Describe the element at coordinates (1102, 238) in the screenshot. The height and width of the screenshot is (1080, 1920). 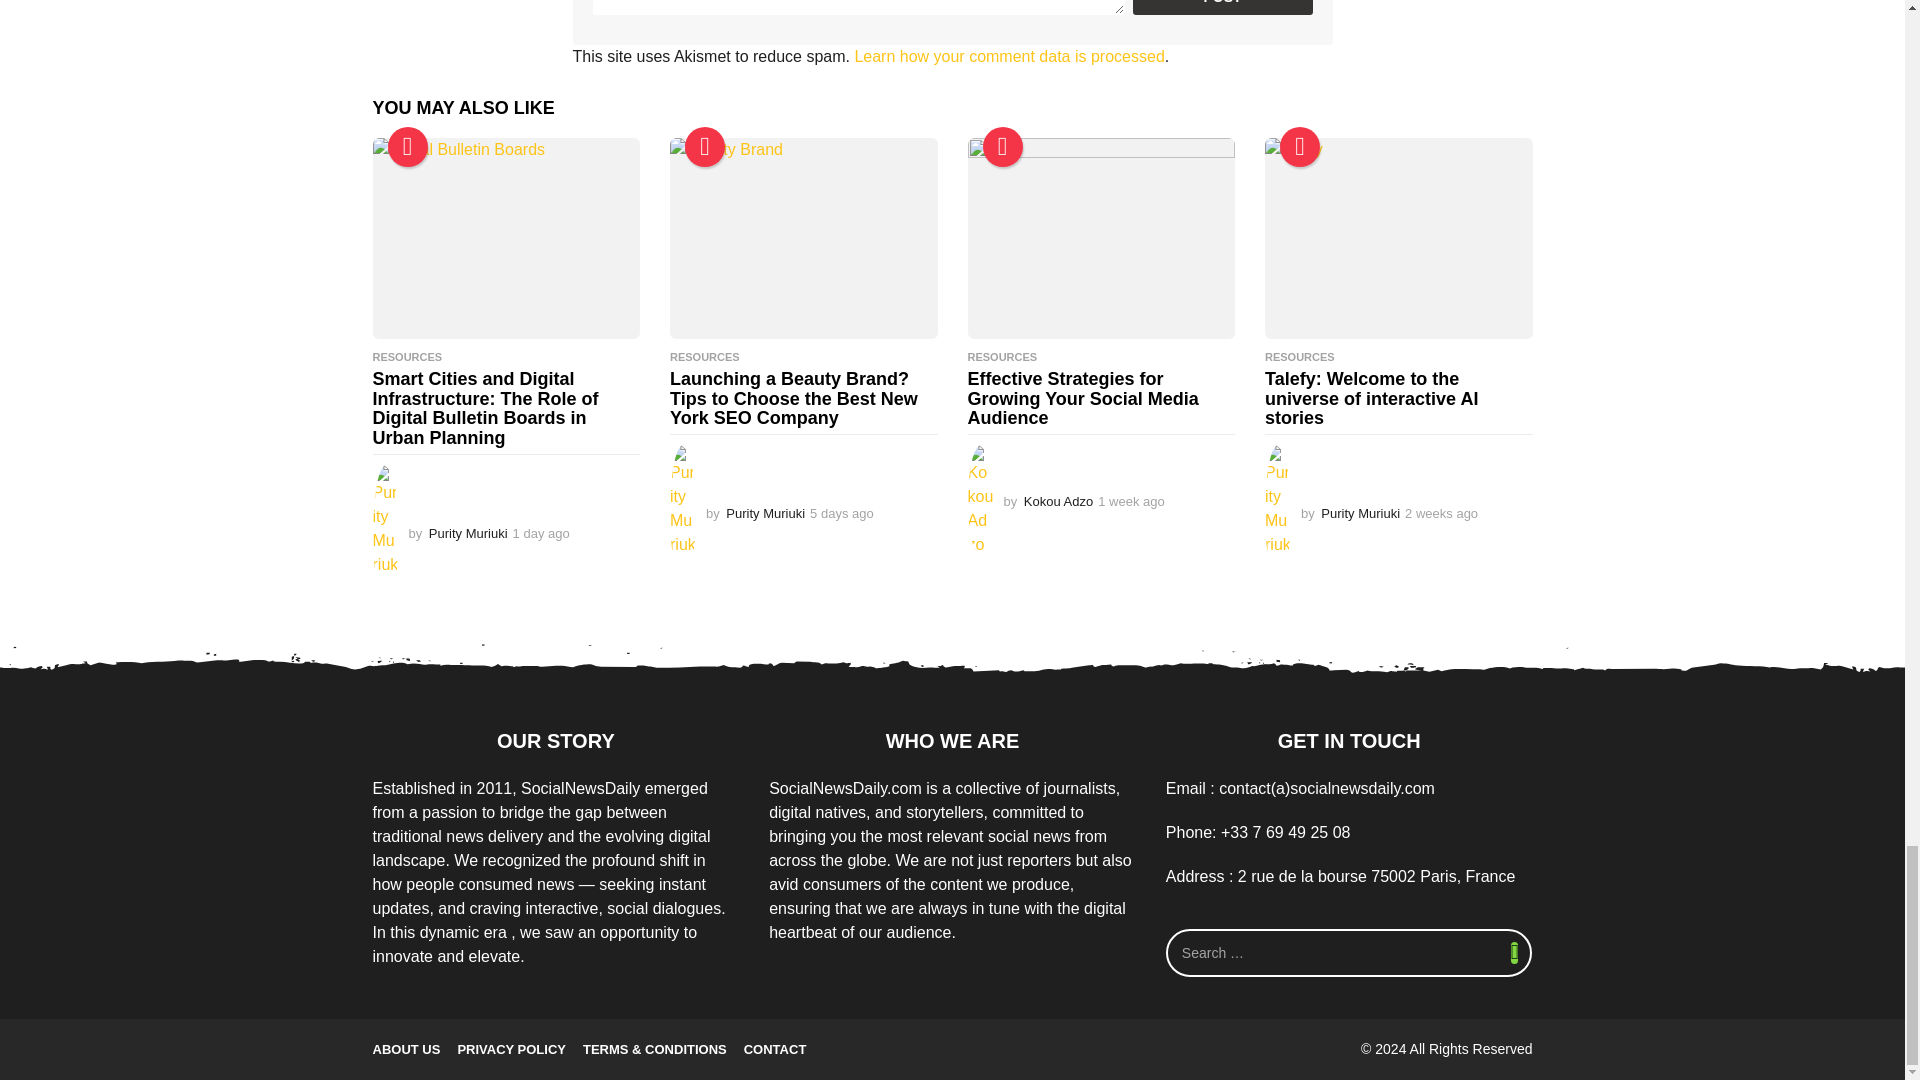
I see `Effective Strategies for Growing Your Social Media Audience` at that location.